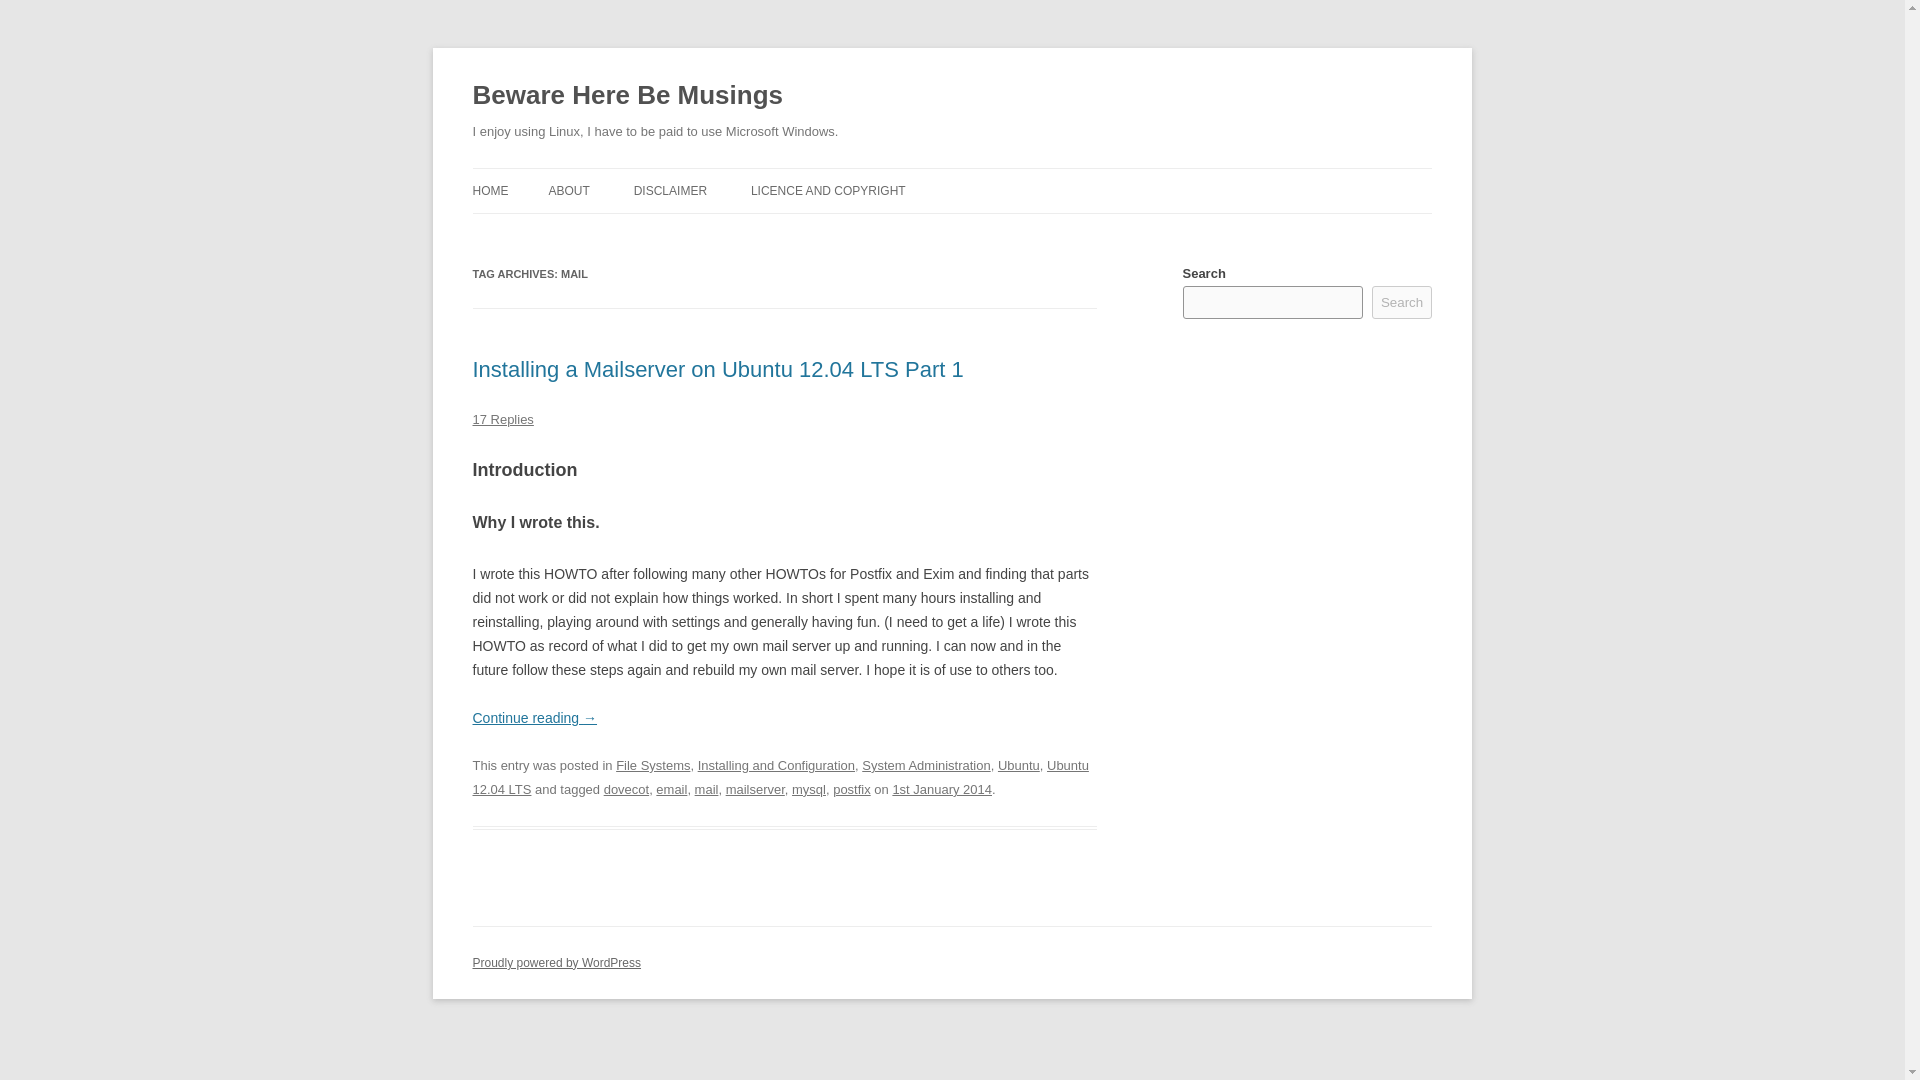 This screenshot has height=1080, width=1920. I want to click on Ubuntu 12.04 LTS, so click(780, 778).